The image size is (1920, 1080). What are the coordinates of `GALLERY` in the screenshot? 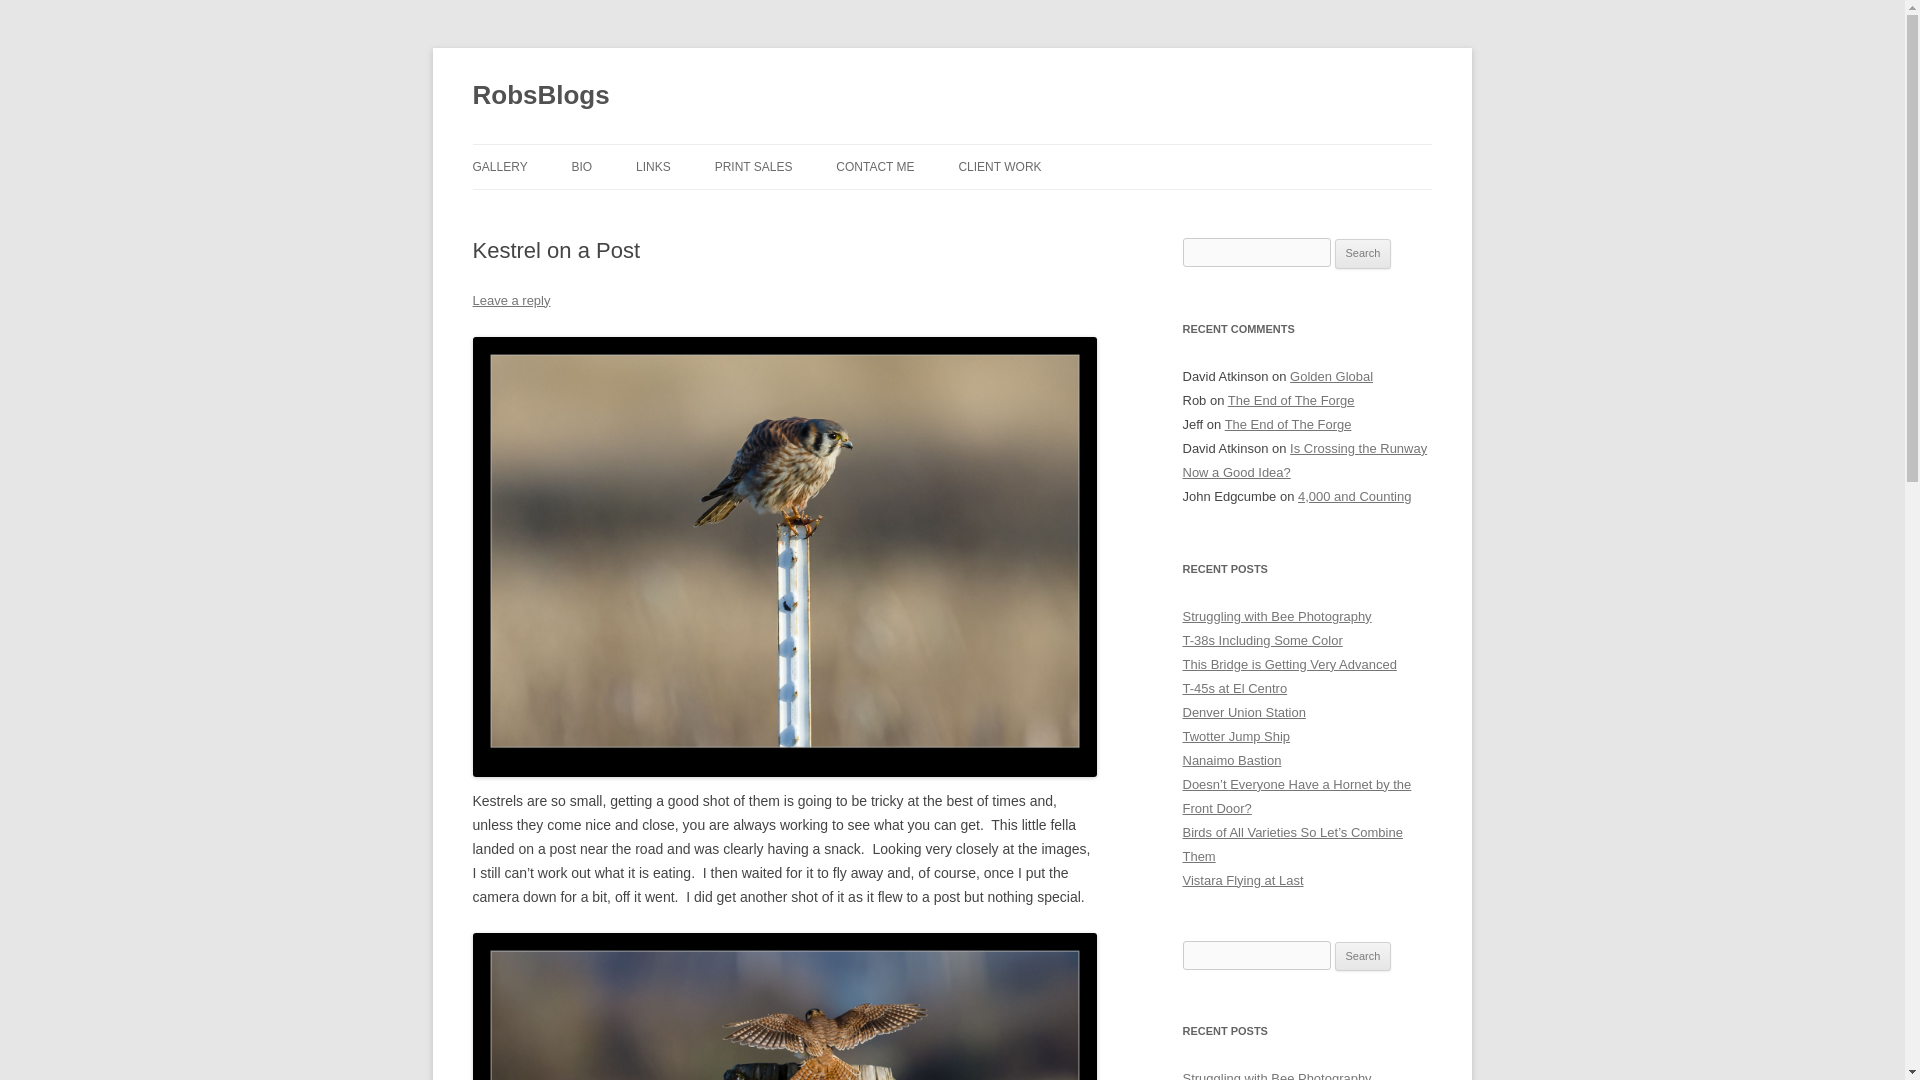 It's located at (499, 166).